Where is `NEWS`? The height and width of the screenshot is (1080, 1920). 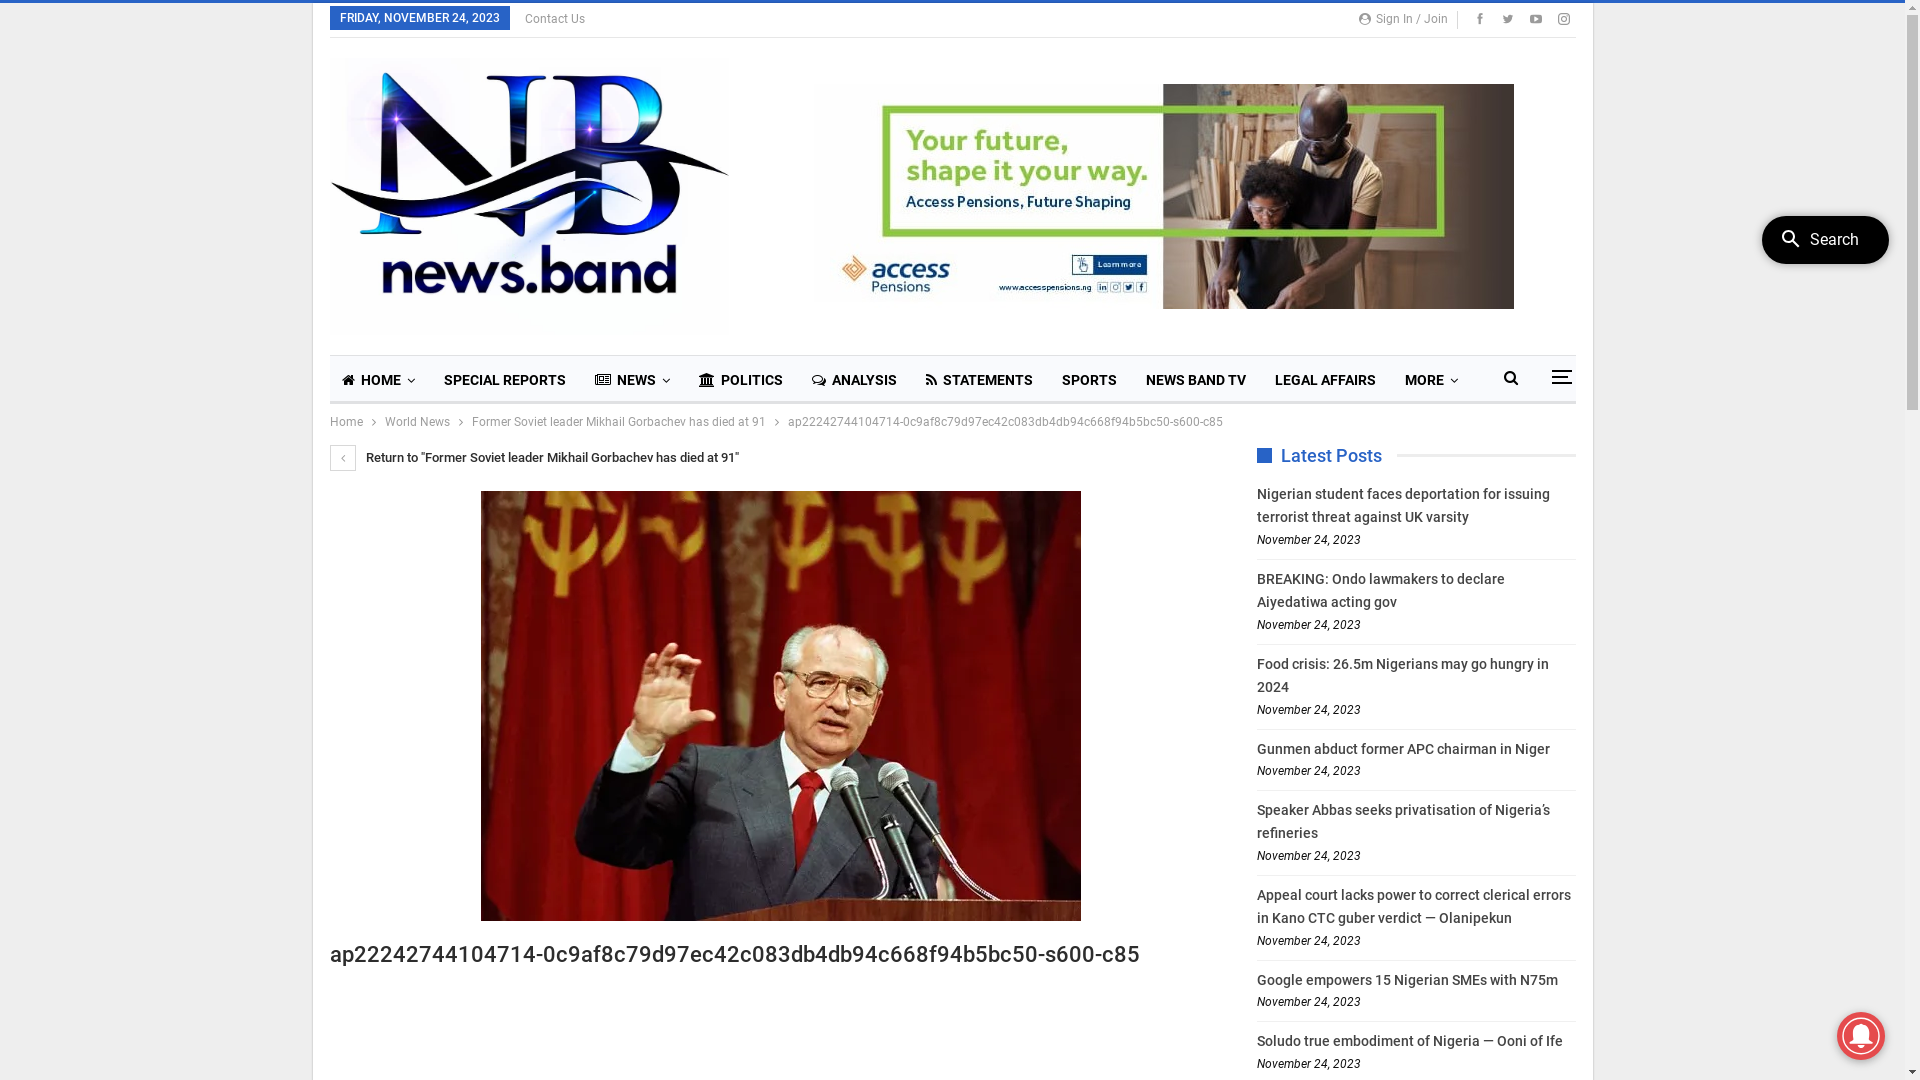
NEWS is located at coordinates (632, 380).